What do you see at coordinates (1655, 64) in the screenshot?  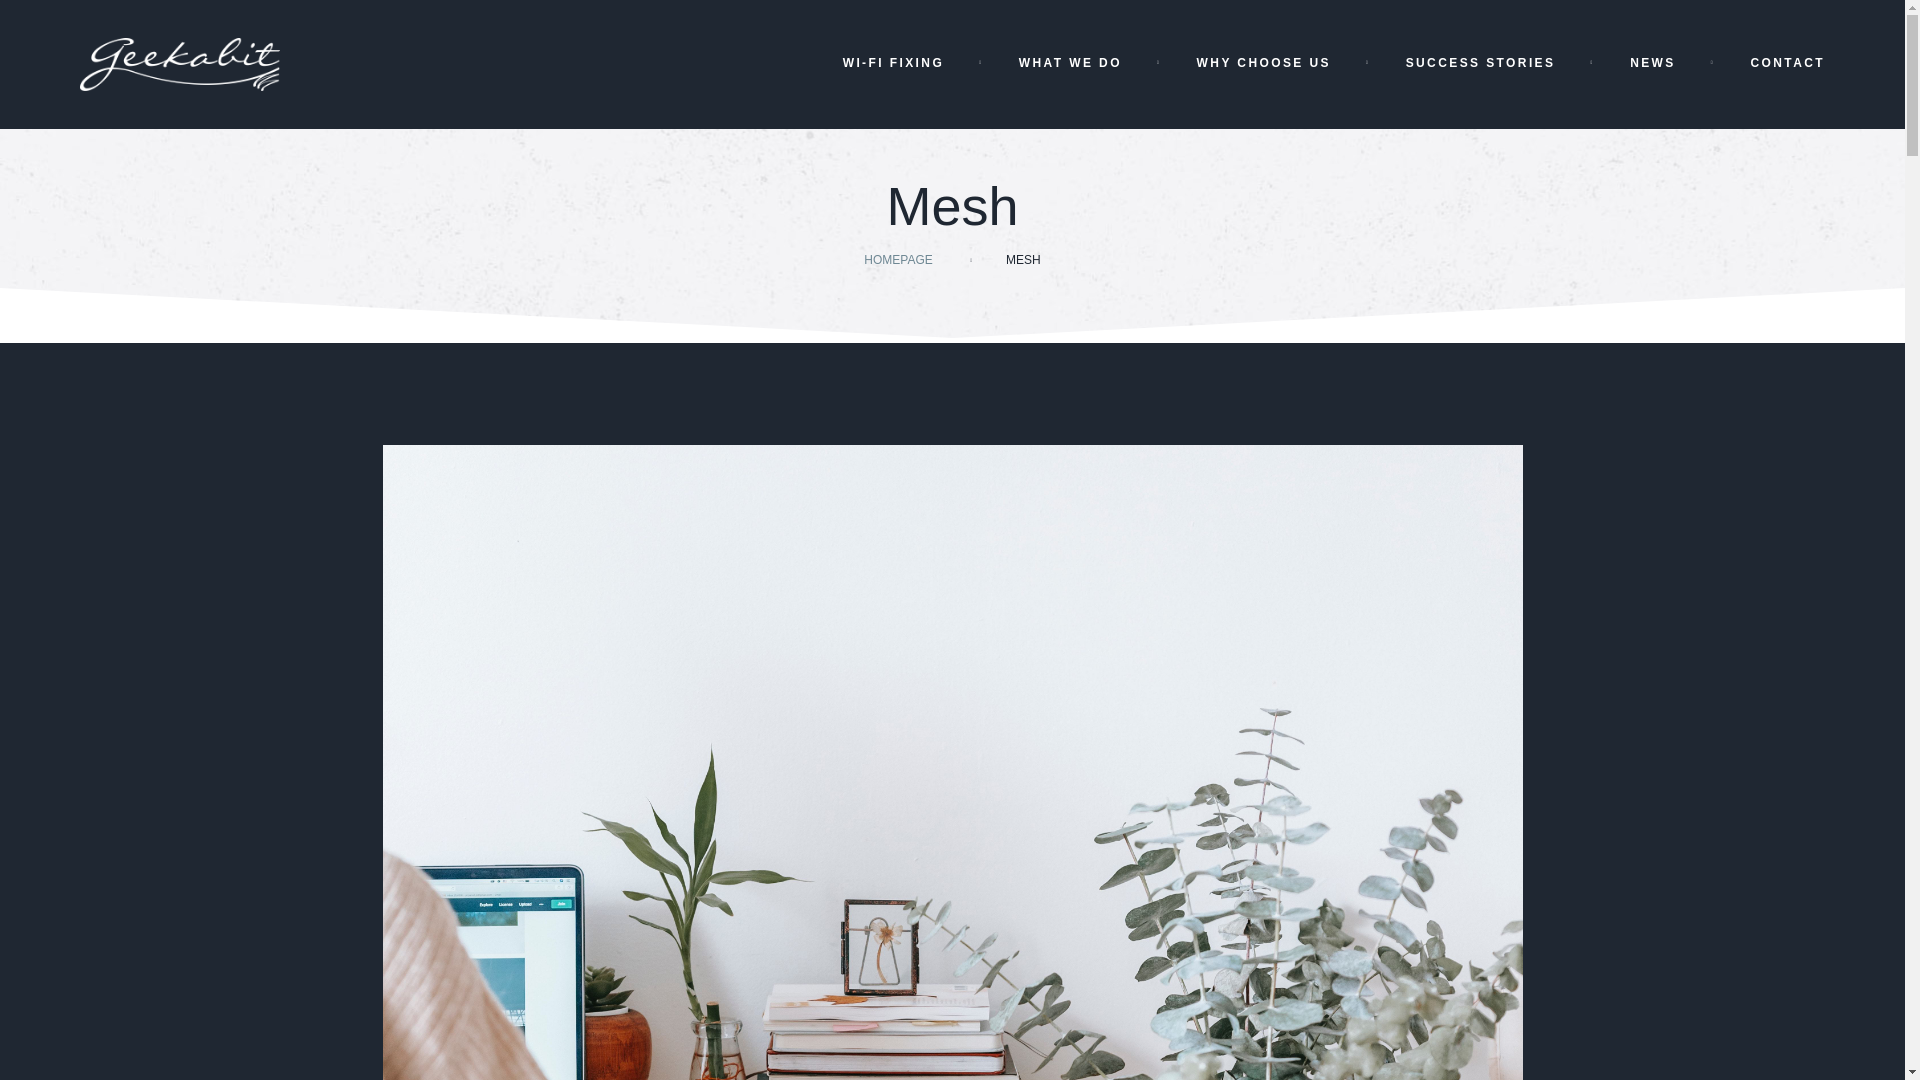 I see `NEWS` at bounding box center [1655, 64].